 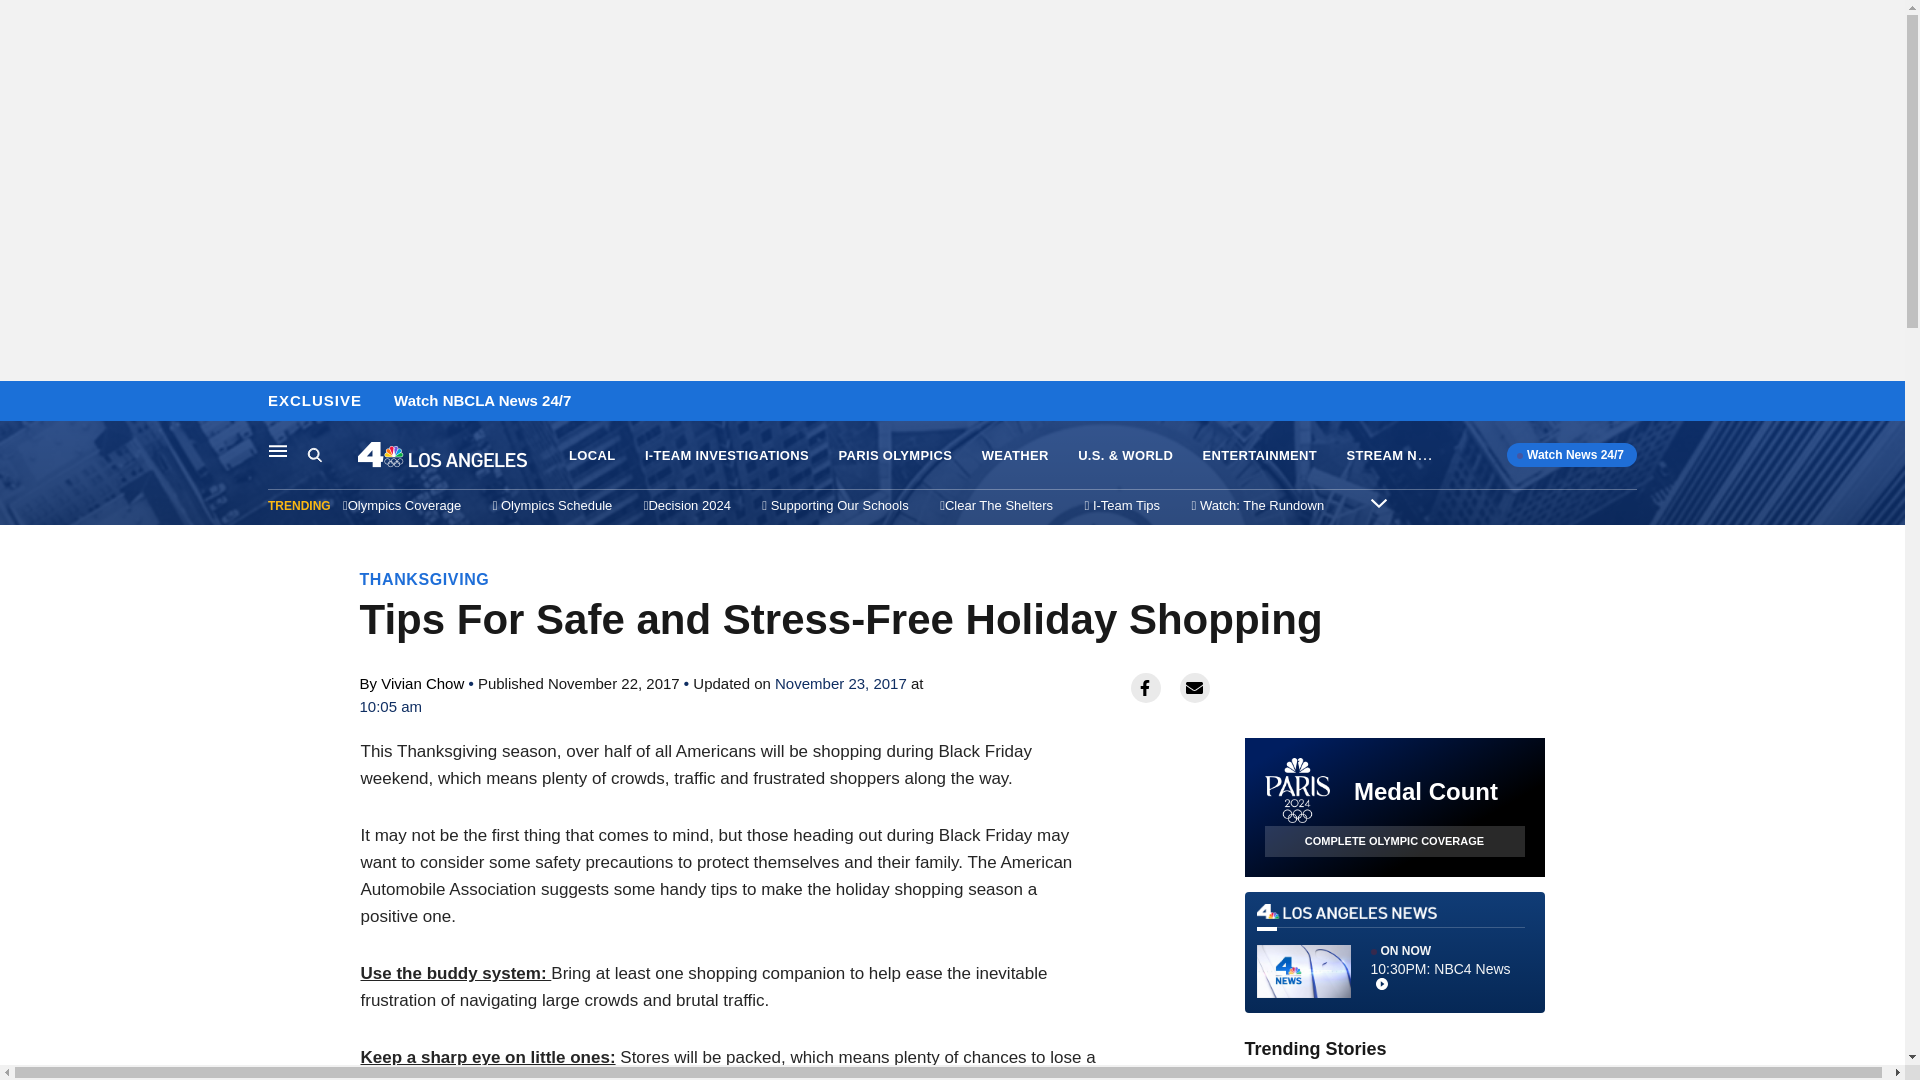 What do you see at coordinates (1260, 456) in the screenshot?
I see `Search` at bounding box center [1260, 456].